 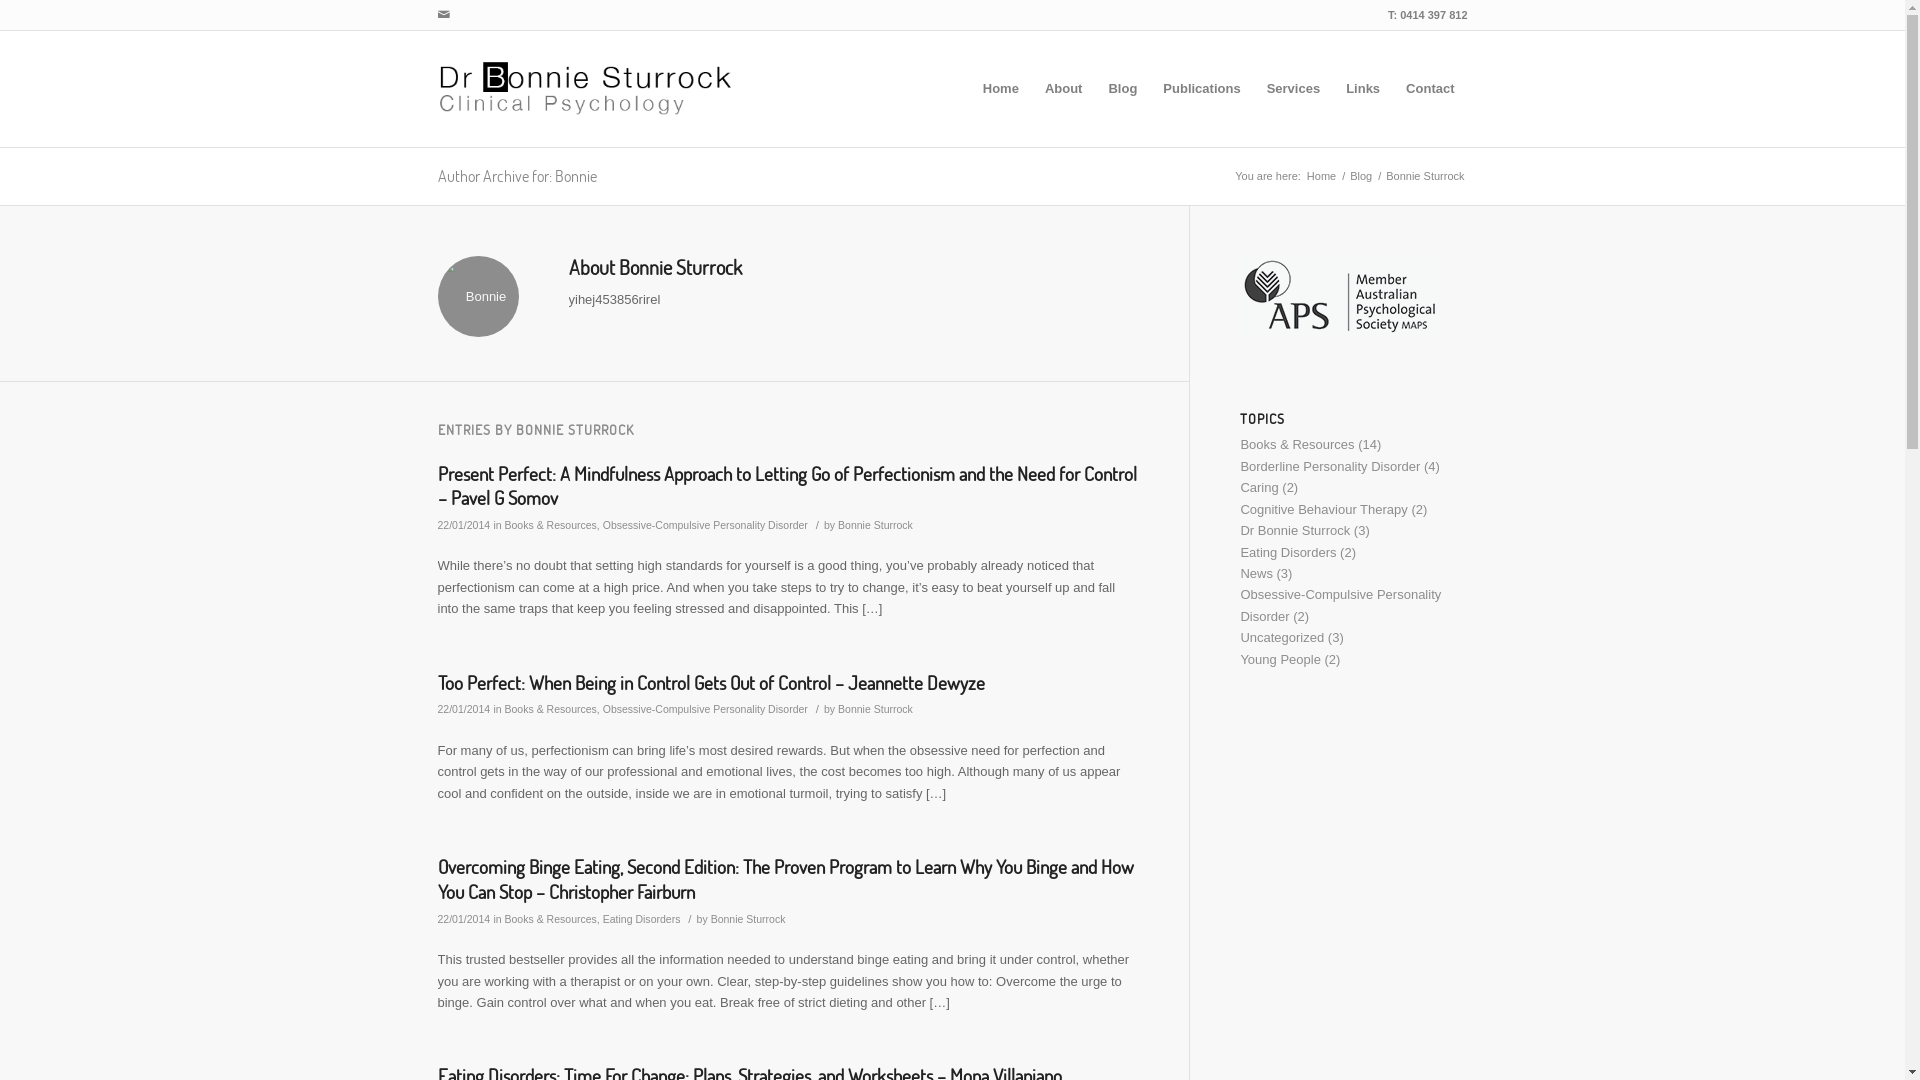 What do you see at coordinates (1256, 574) in the screenshot?
I see `News` at bounding box center [1256, 574].